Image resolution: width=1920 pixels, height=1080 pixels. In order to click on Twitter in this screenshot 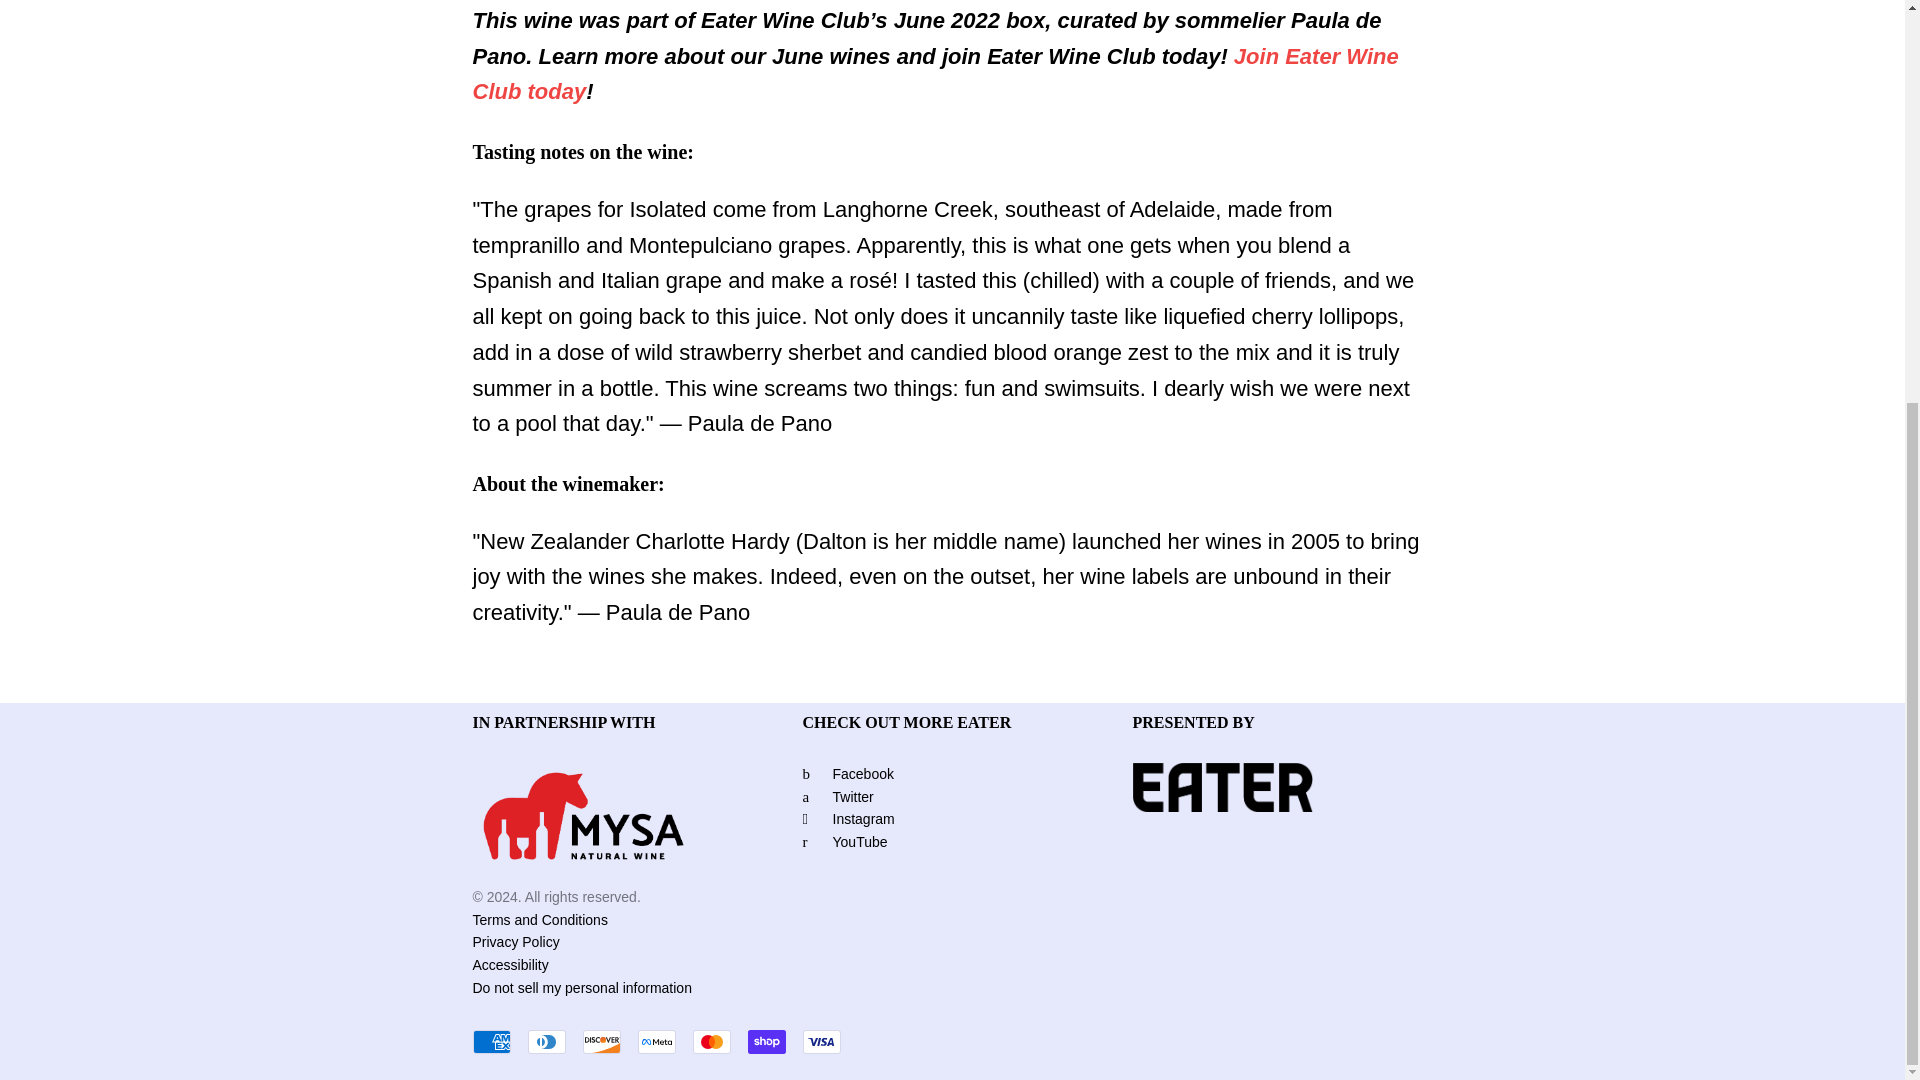, I will do `click(838, 796)`.